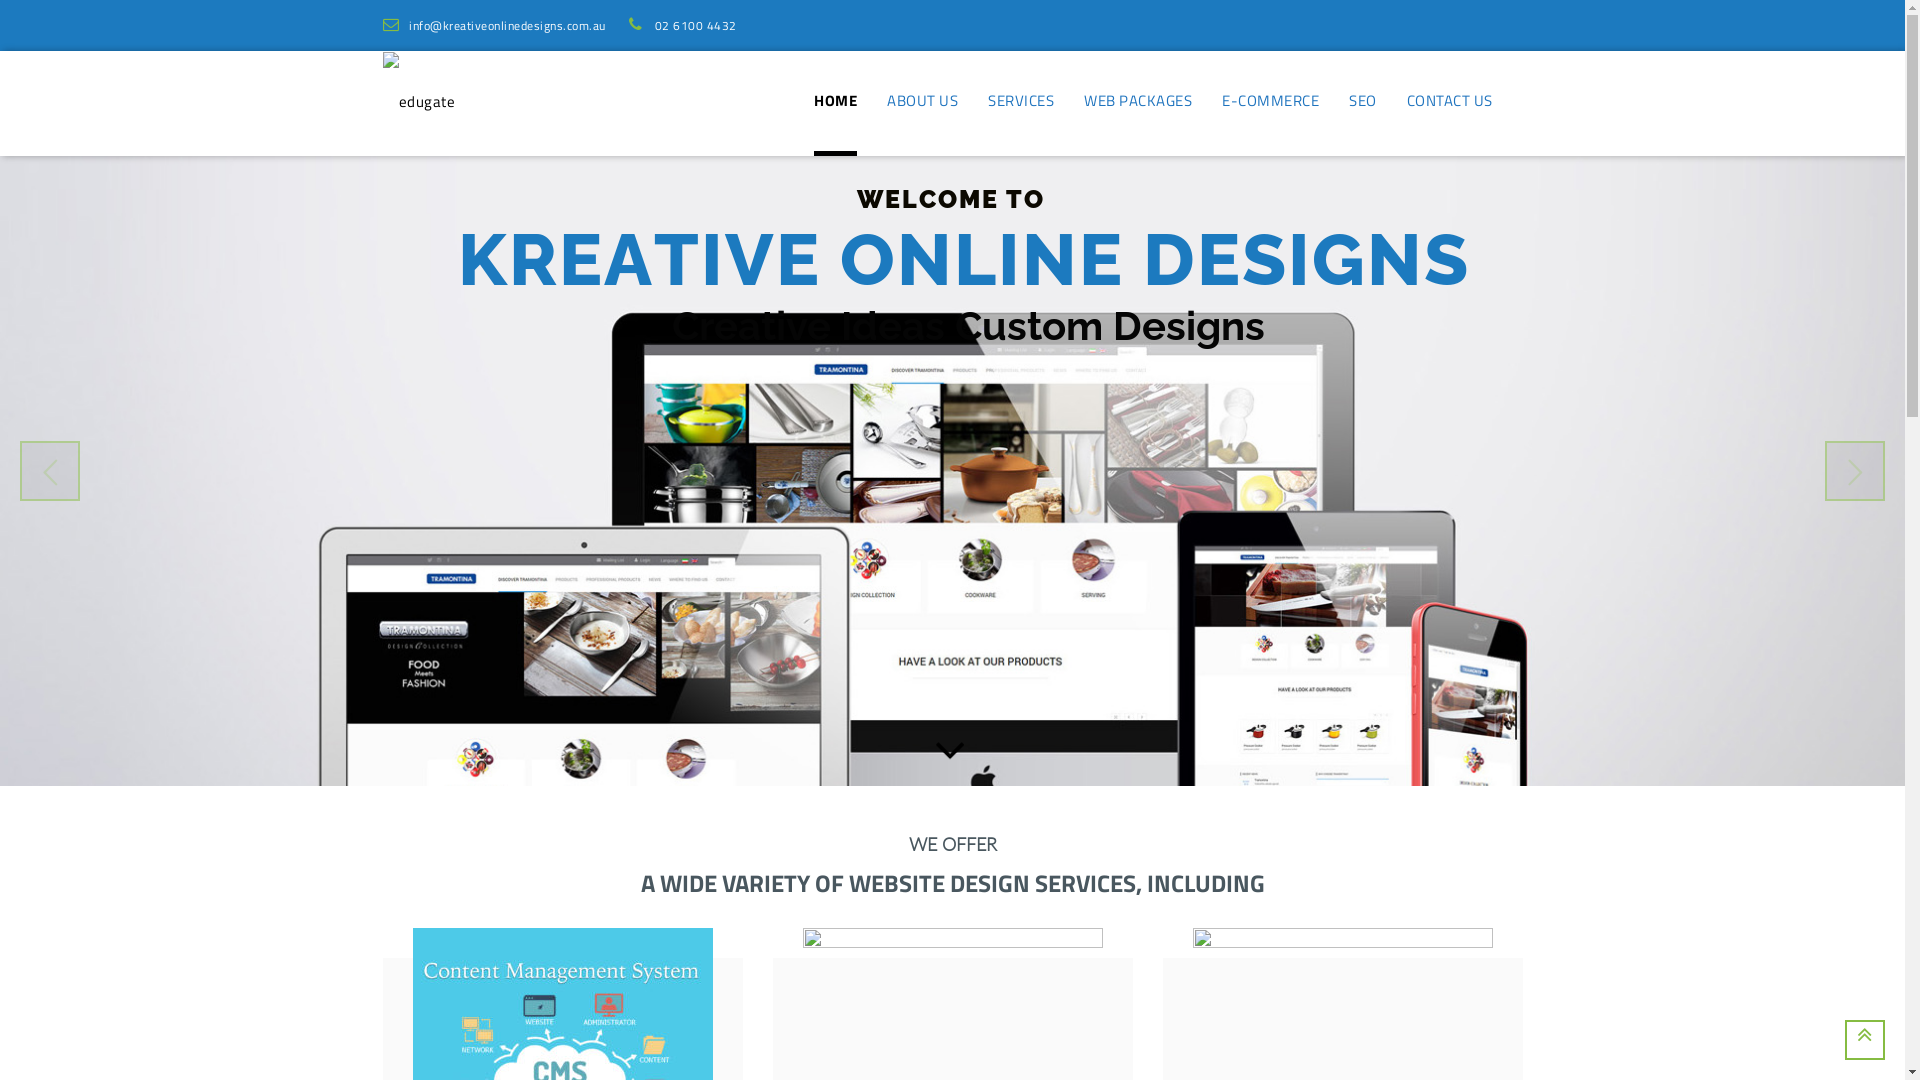  What do you see at coordinates (1270, 103) in the screenshot?
I see `E-COMMERCE` at bounding box center [1270, 103].